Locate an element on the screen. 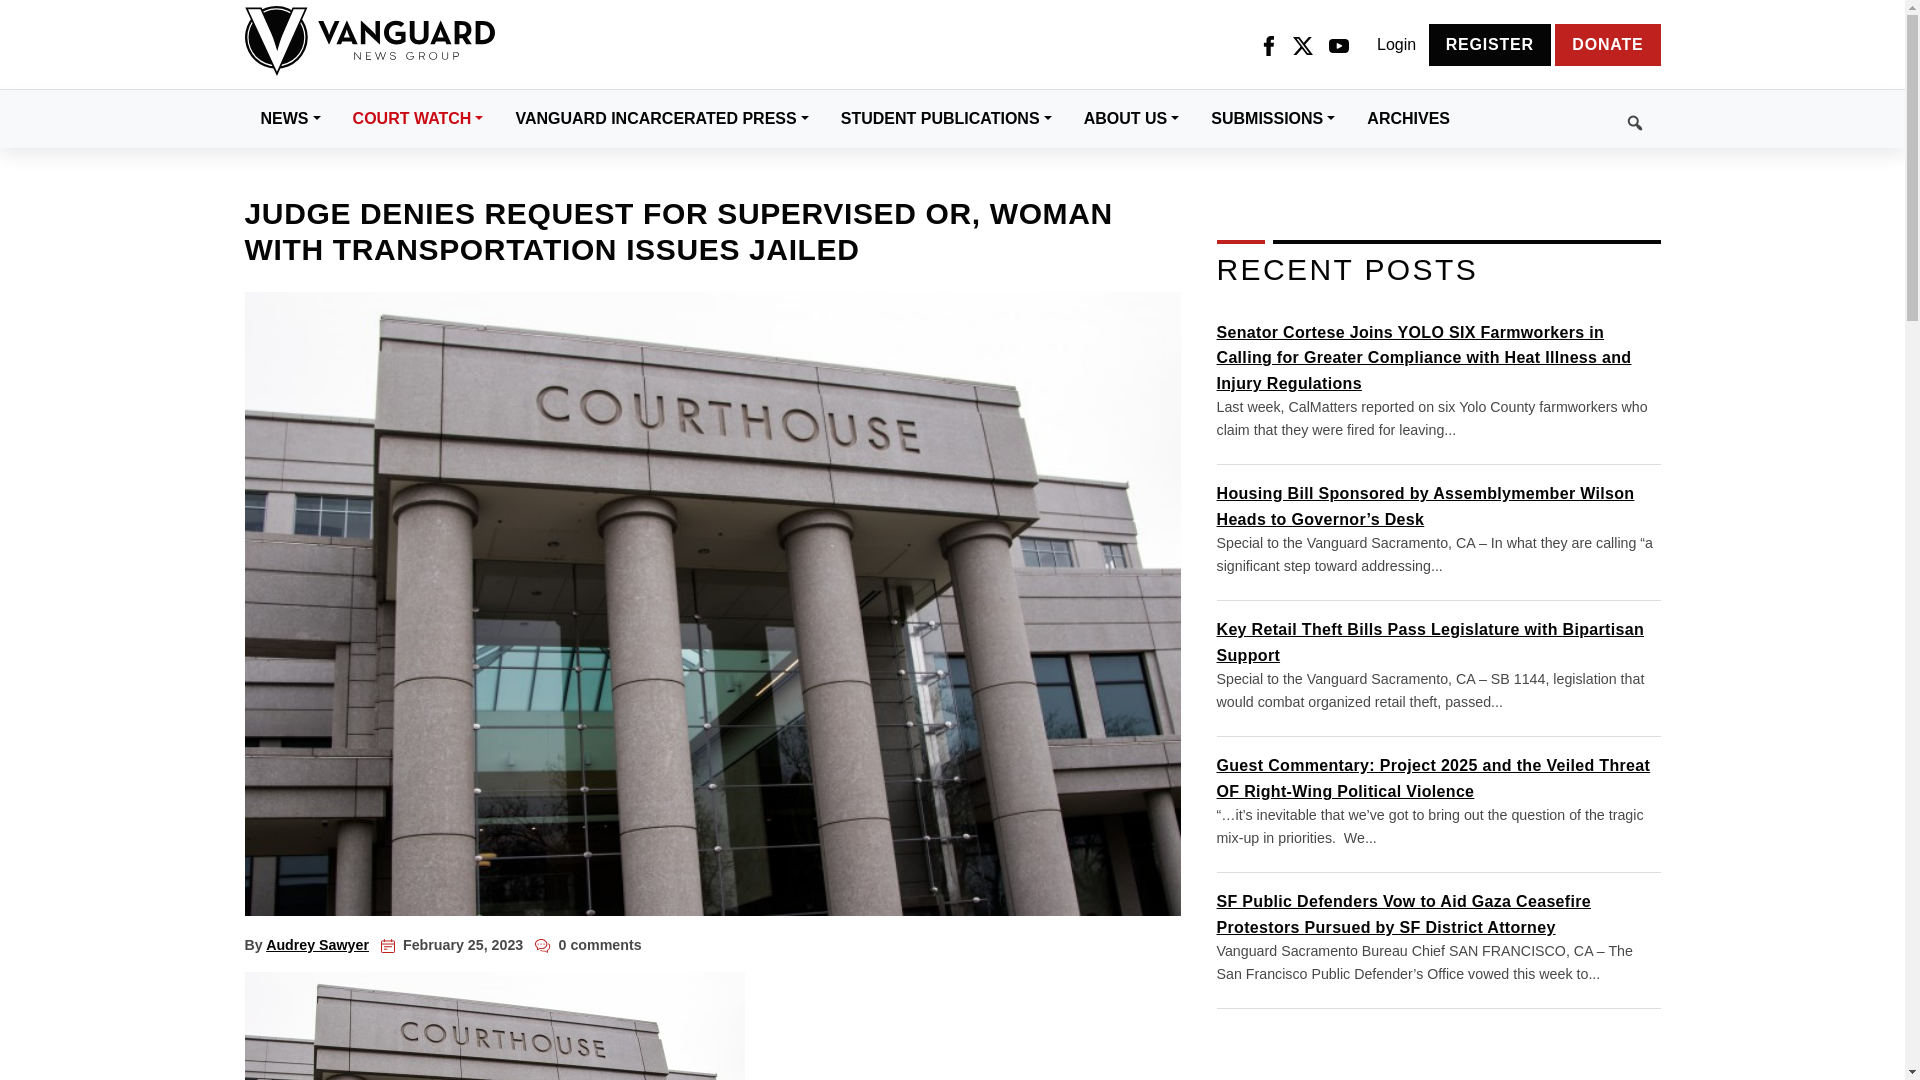  Login is located at coordinates (1396, 45).